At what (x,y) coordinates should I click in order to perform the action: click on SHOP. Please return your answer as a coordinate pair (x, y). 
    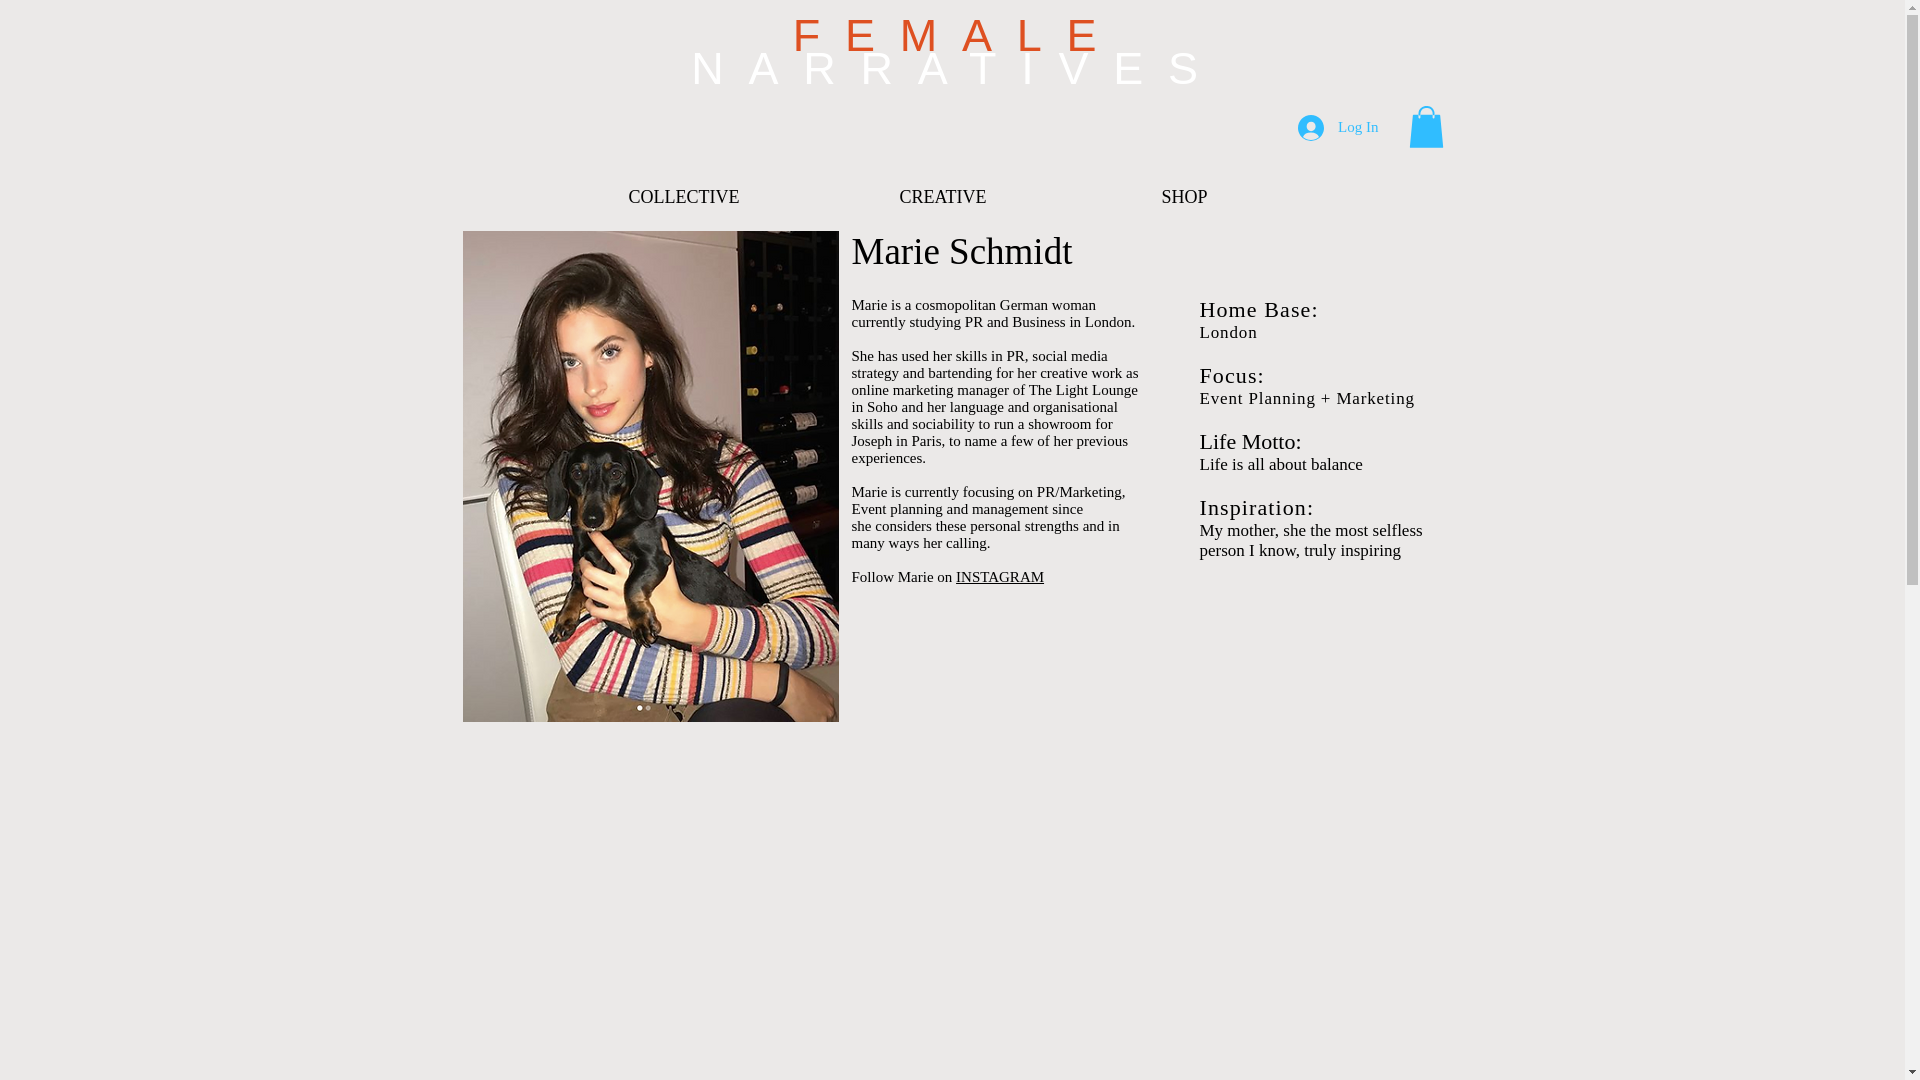
    Looking at the image, I should click on (1112, 196).